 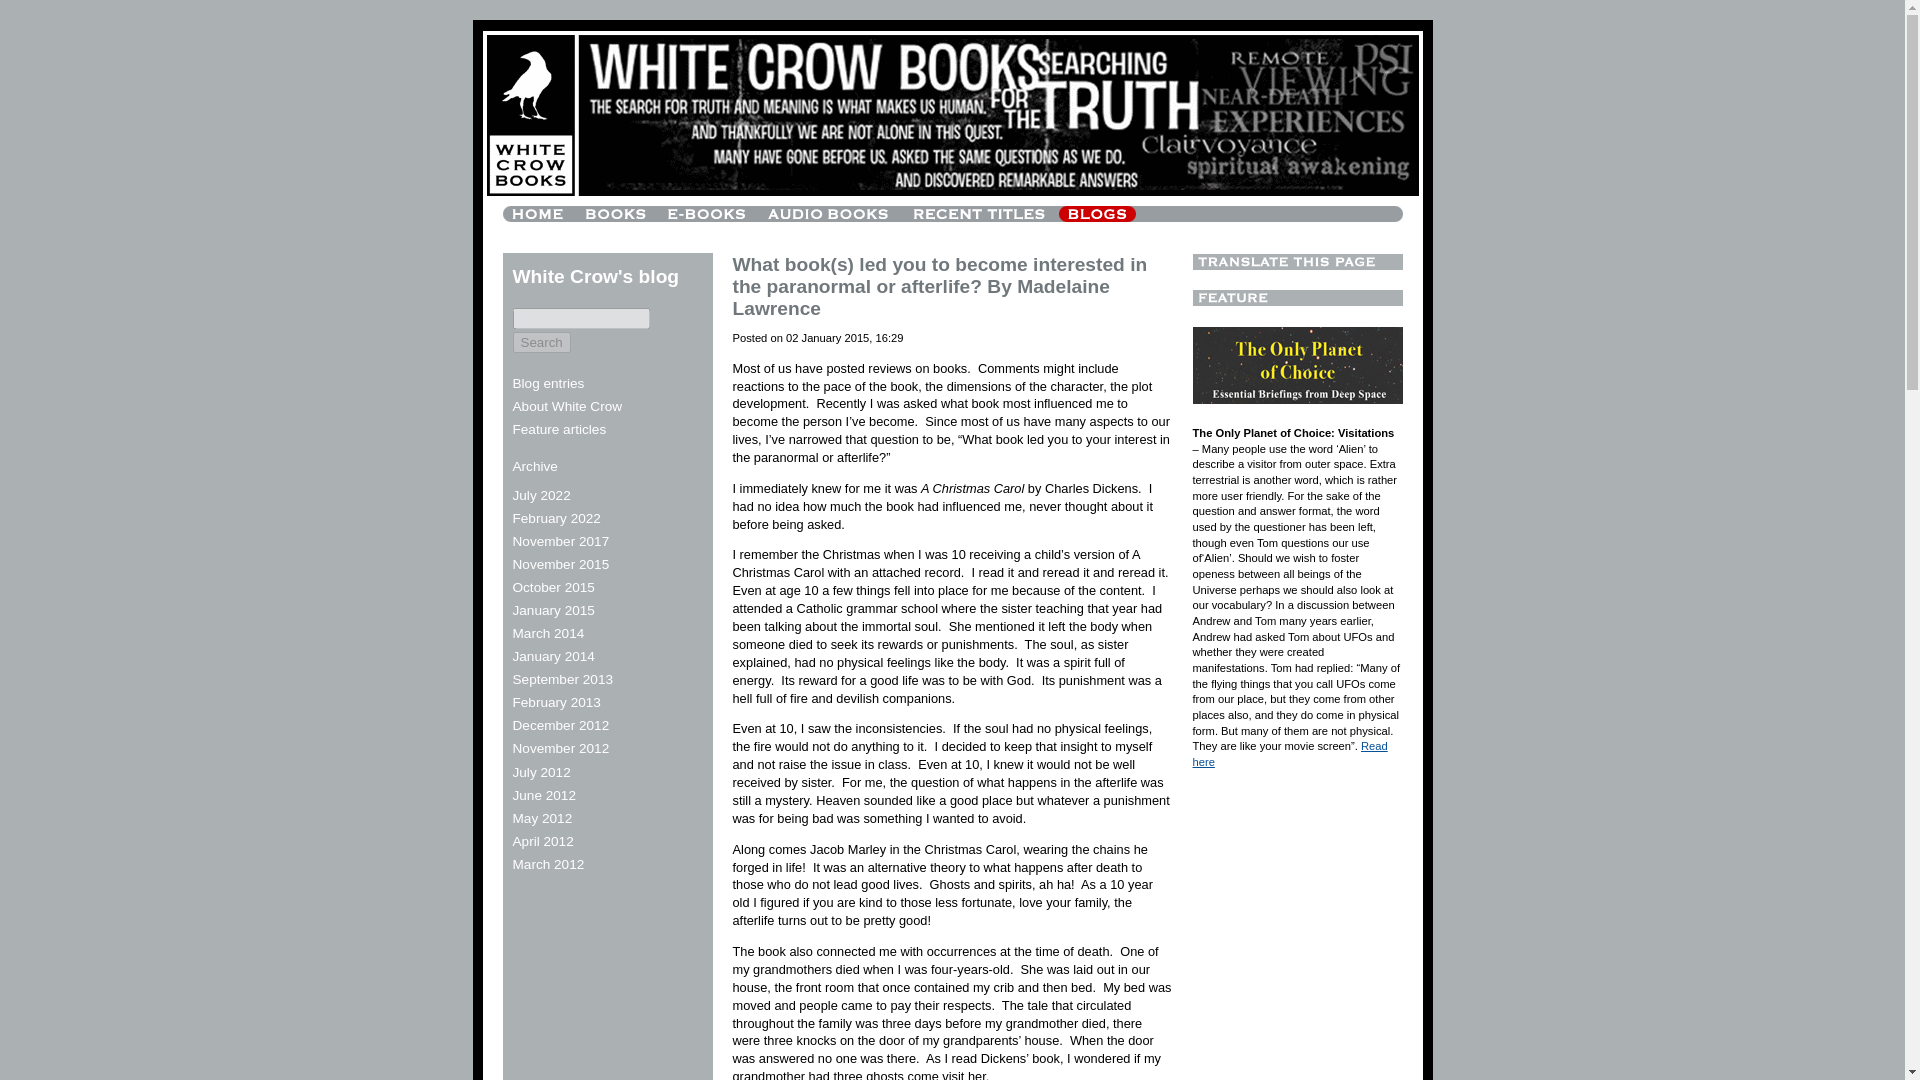 What do you see at coordinates (596, 277) in the screenshot?
I see `White Crow's blog` at bounding box center [596, 277].